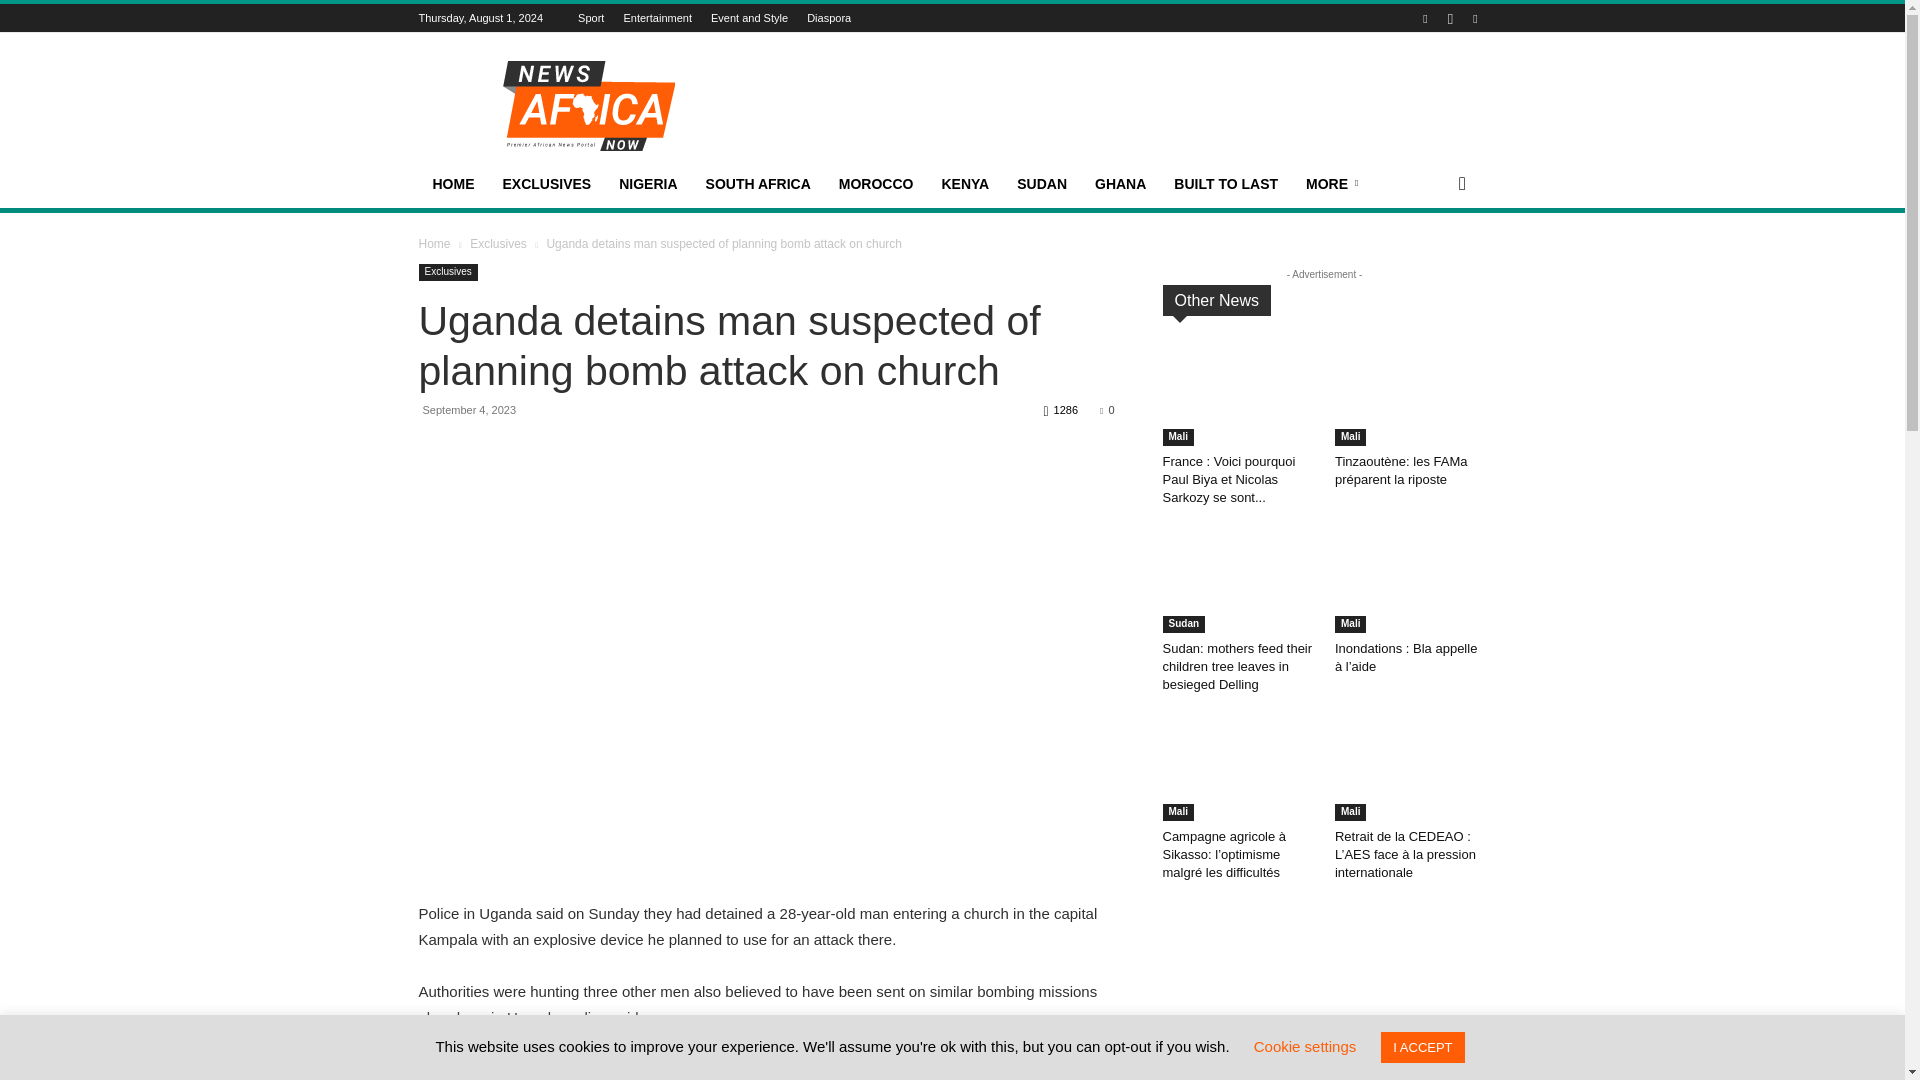 This screenshot has height=1080, width=1920. I want to click on Sport, so click(576, 17).